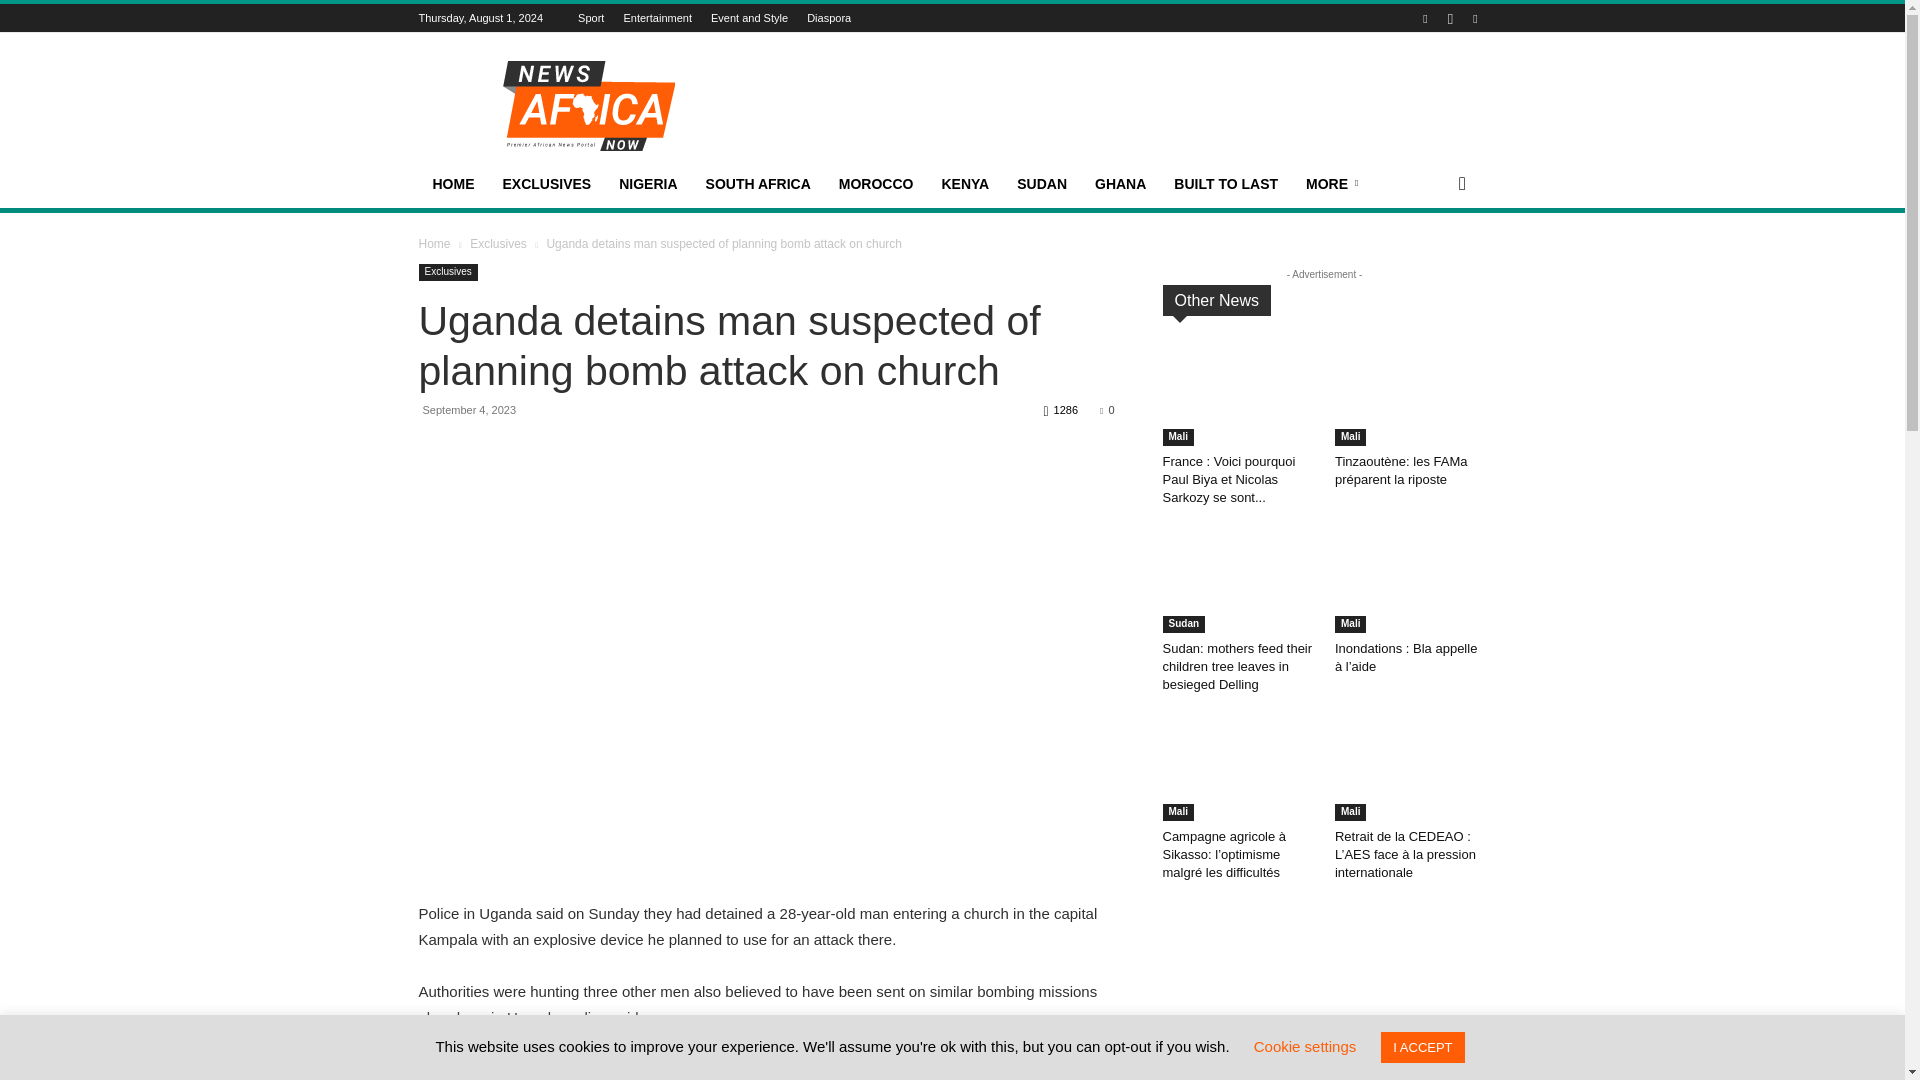 This screenshot has height=1080, width=1920. I want to click on Sport, so click(576, 17).